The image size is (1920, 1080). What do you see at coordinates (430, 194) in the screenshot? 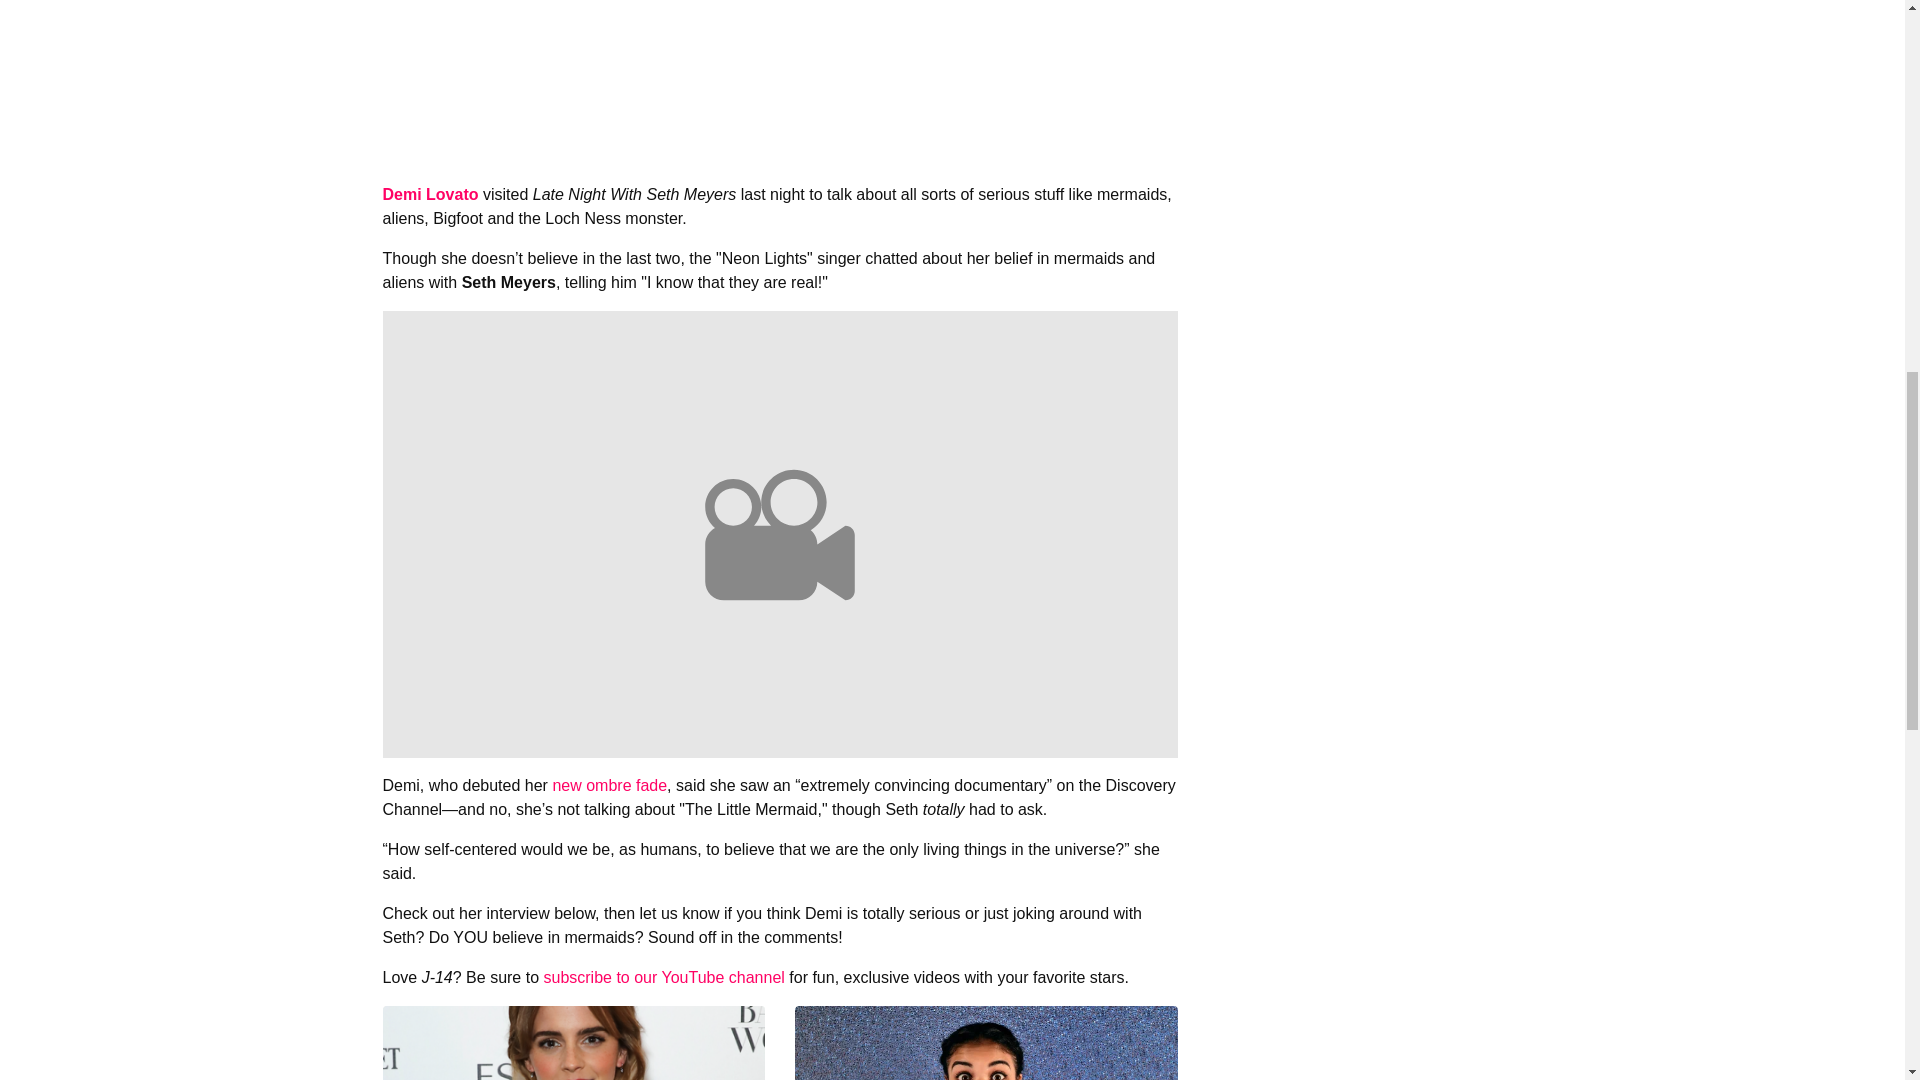
I see `Demi Lovato` at bounding box center [430, 194].